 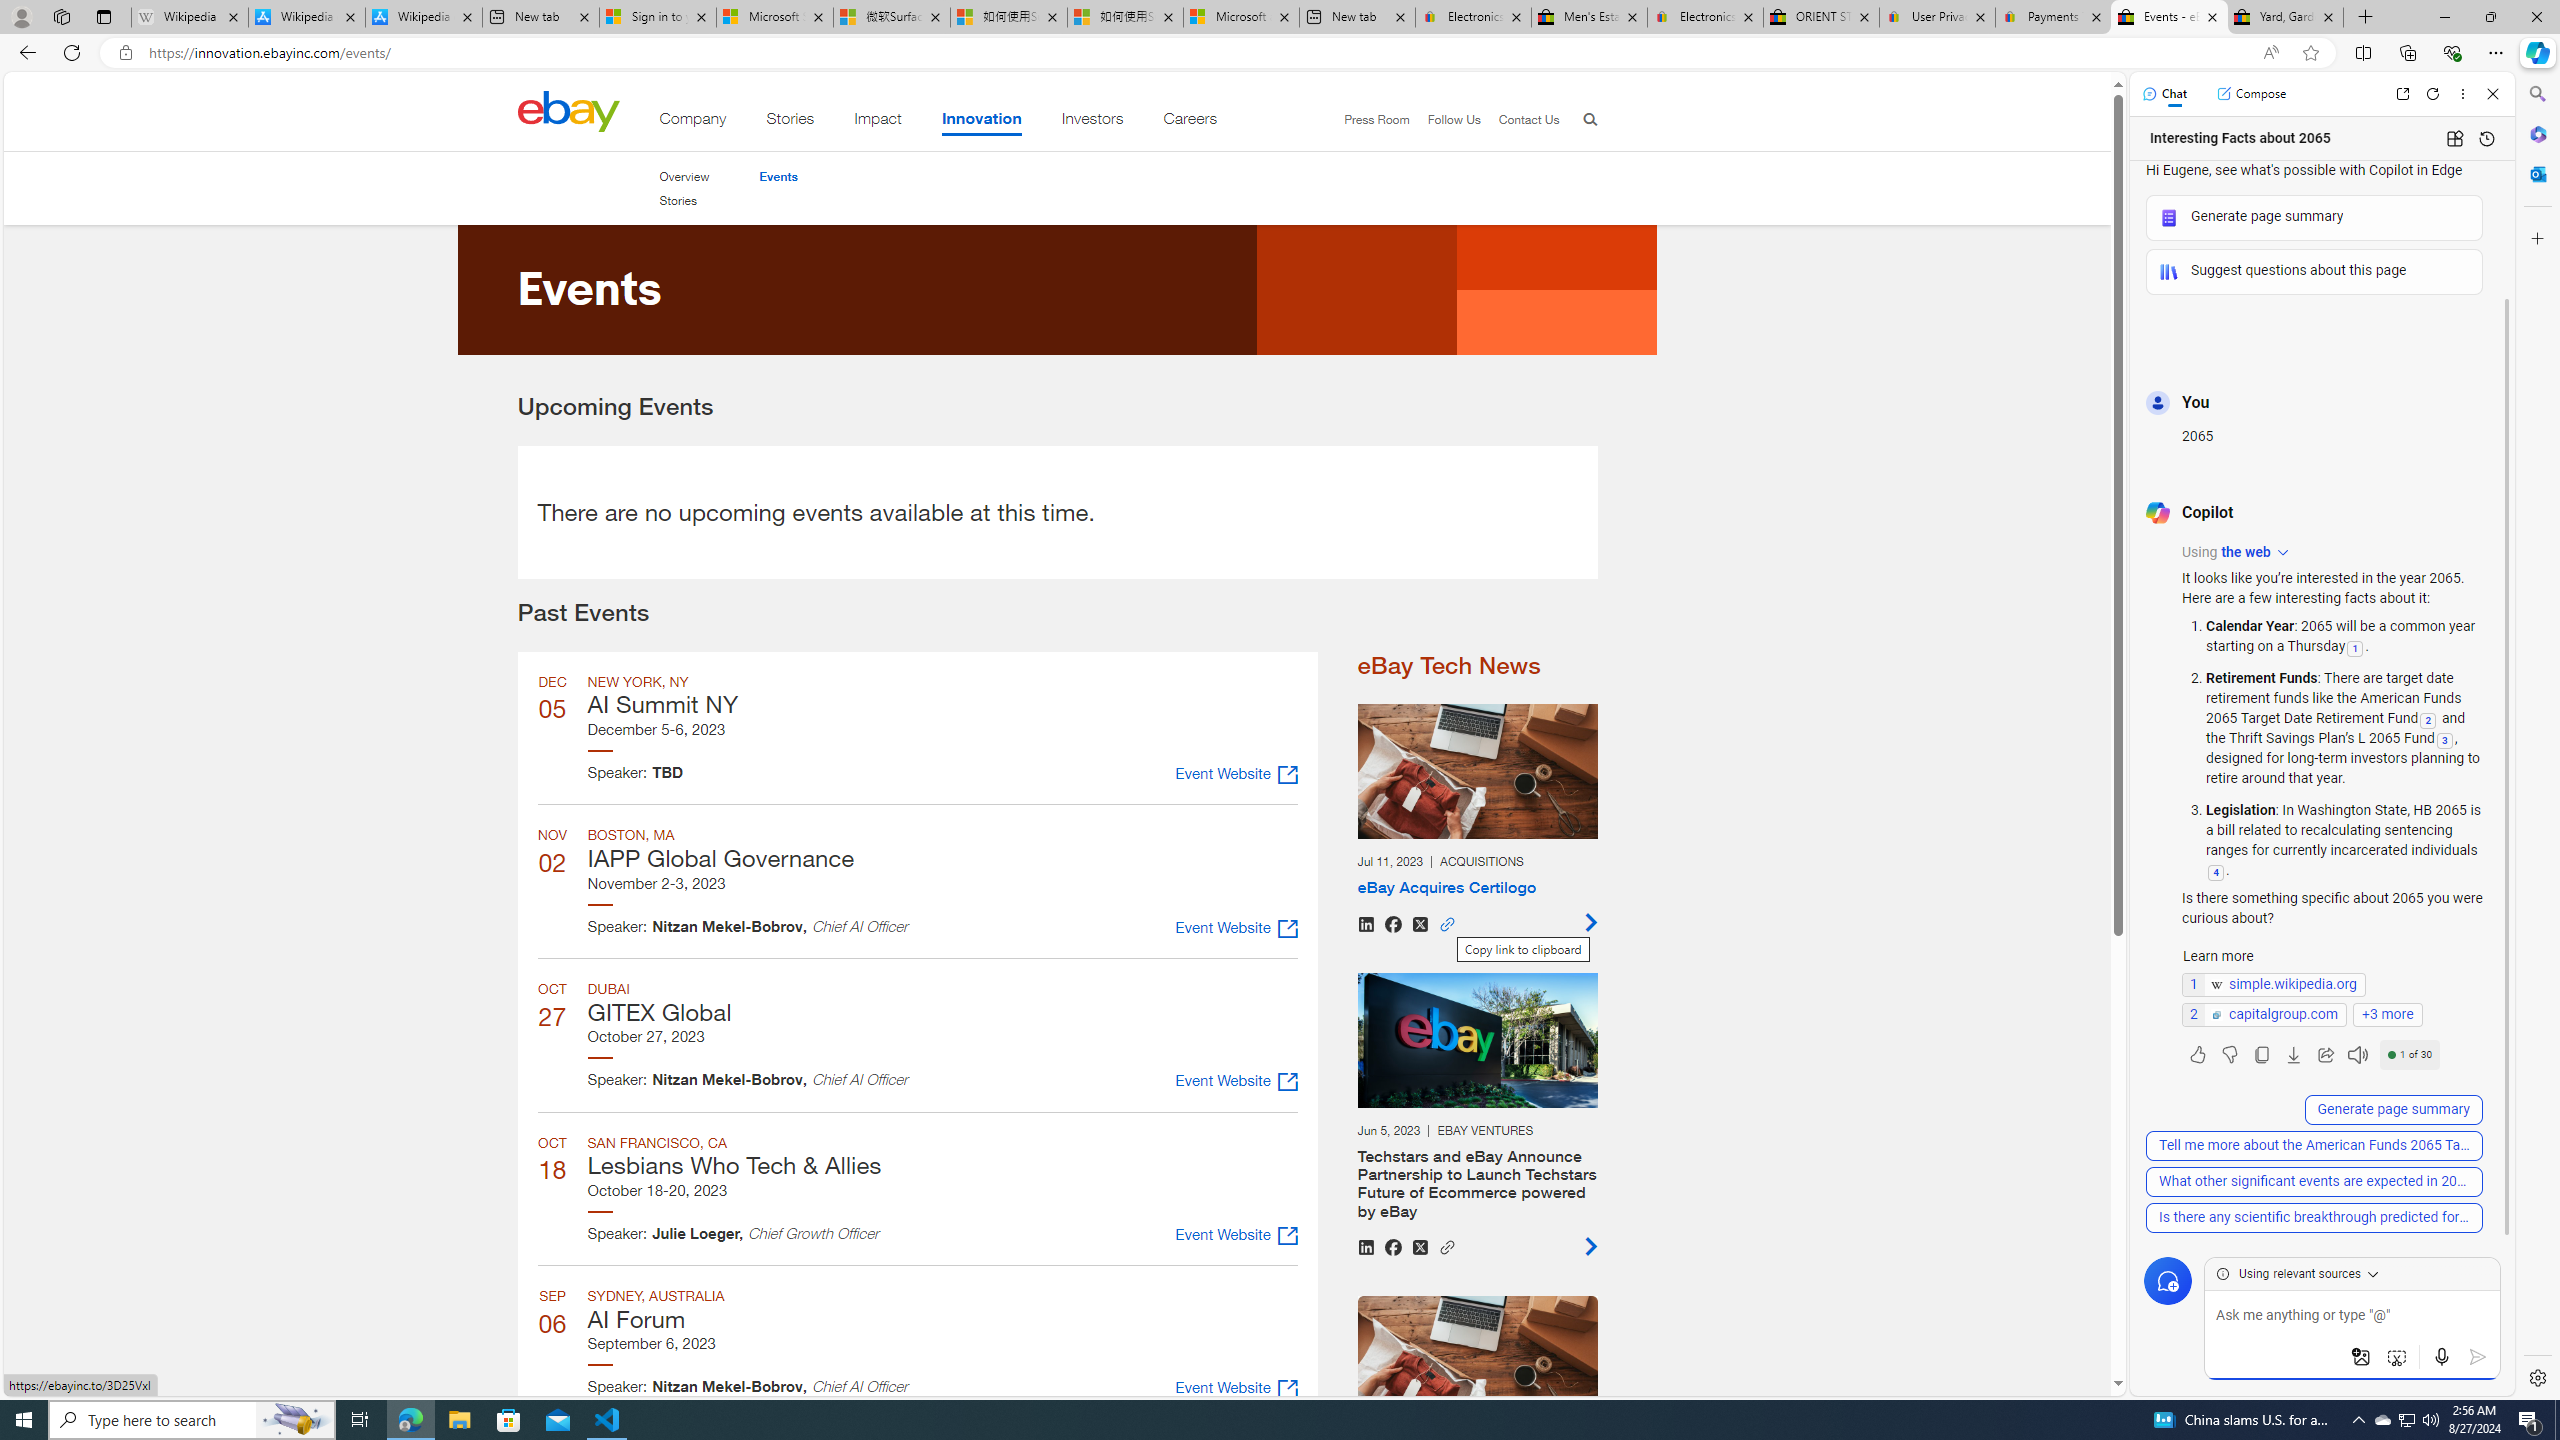 What do you see at coordinates (778, 176) in the screenshot?
I see `Events` at bounding box center [778, 176].